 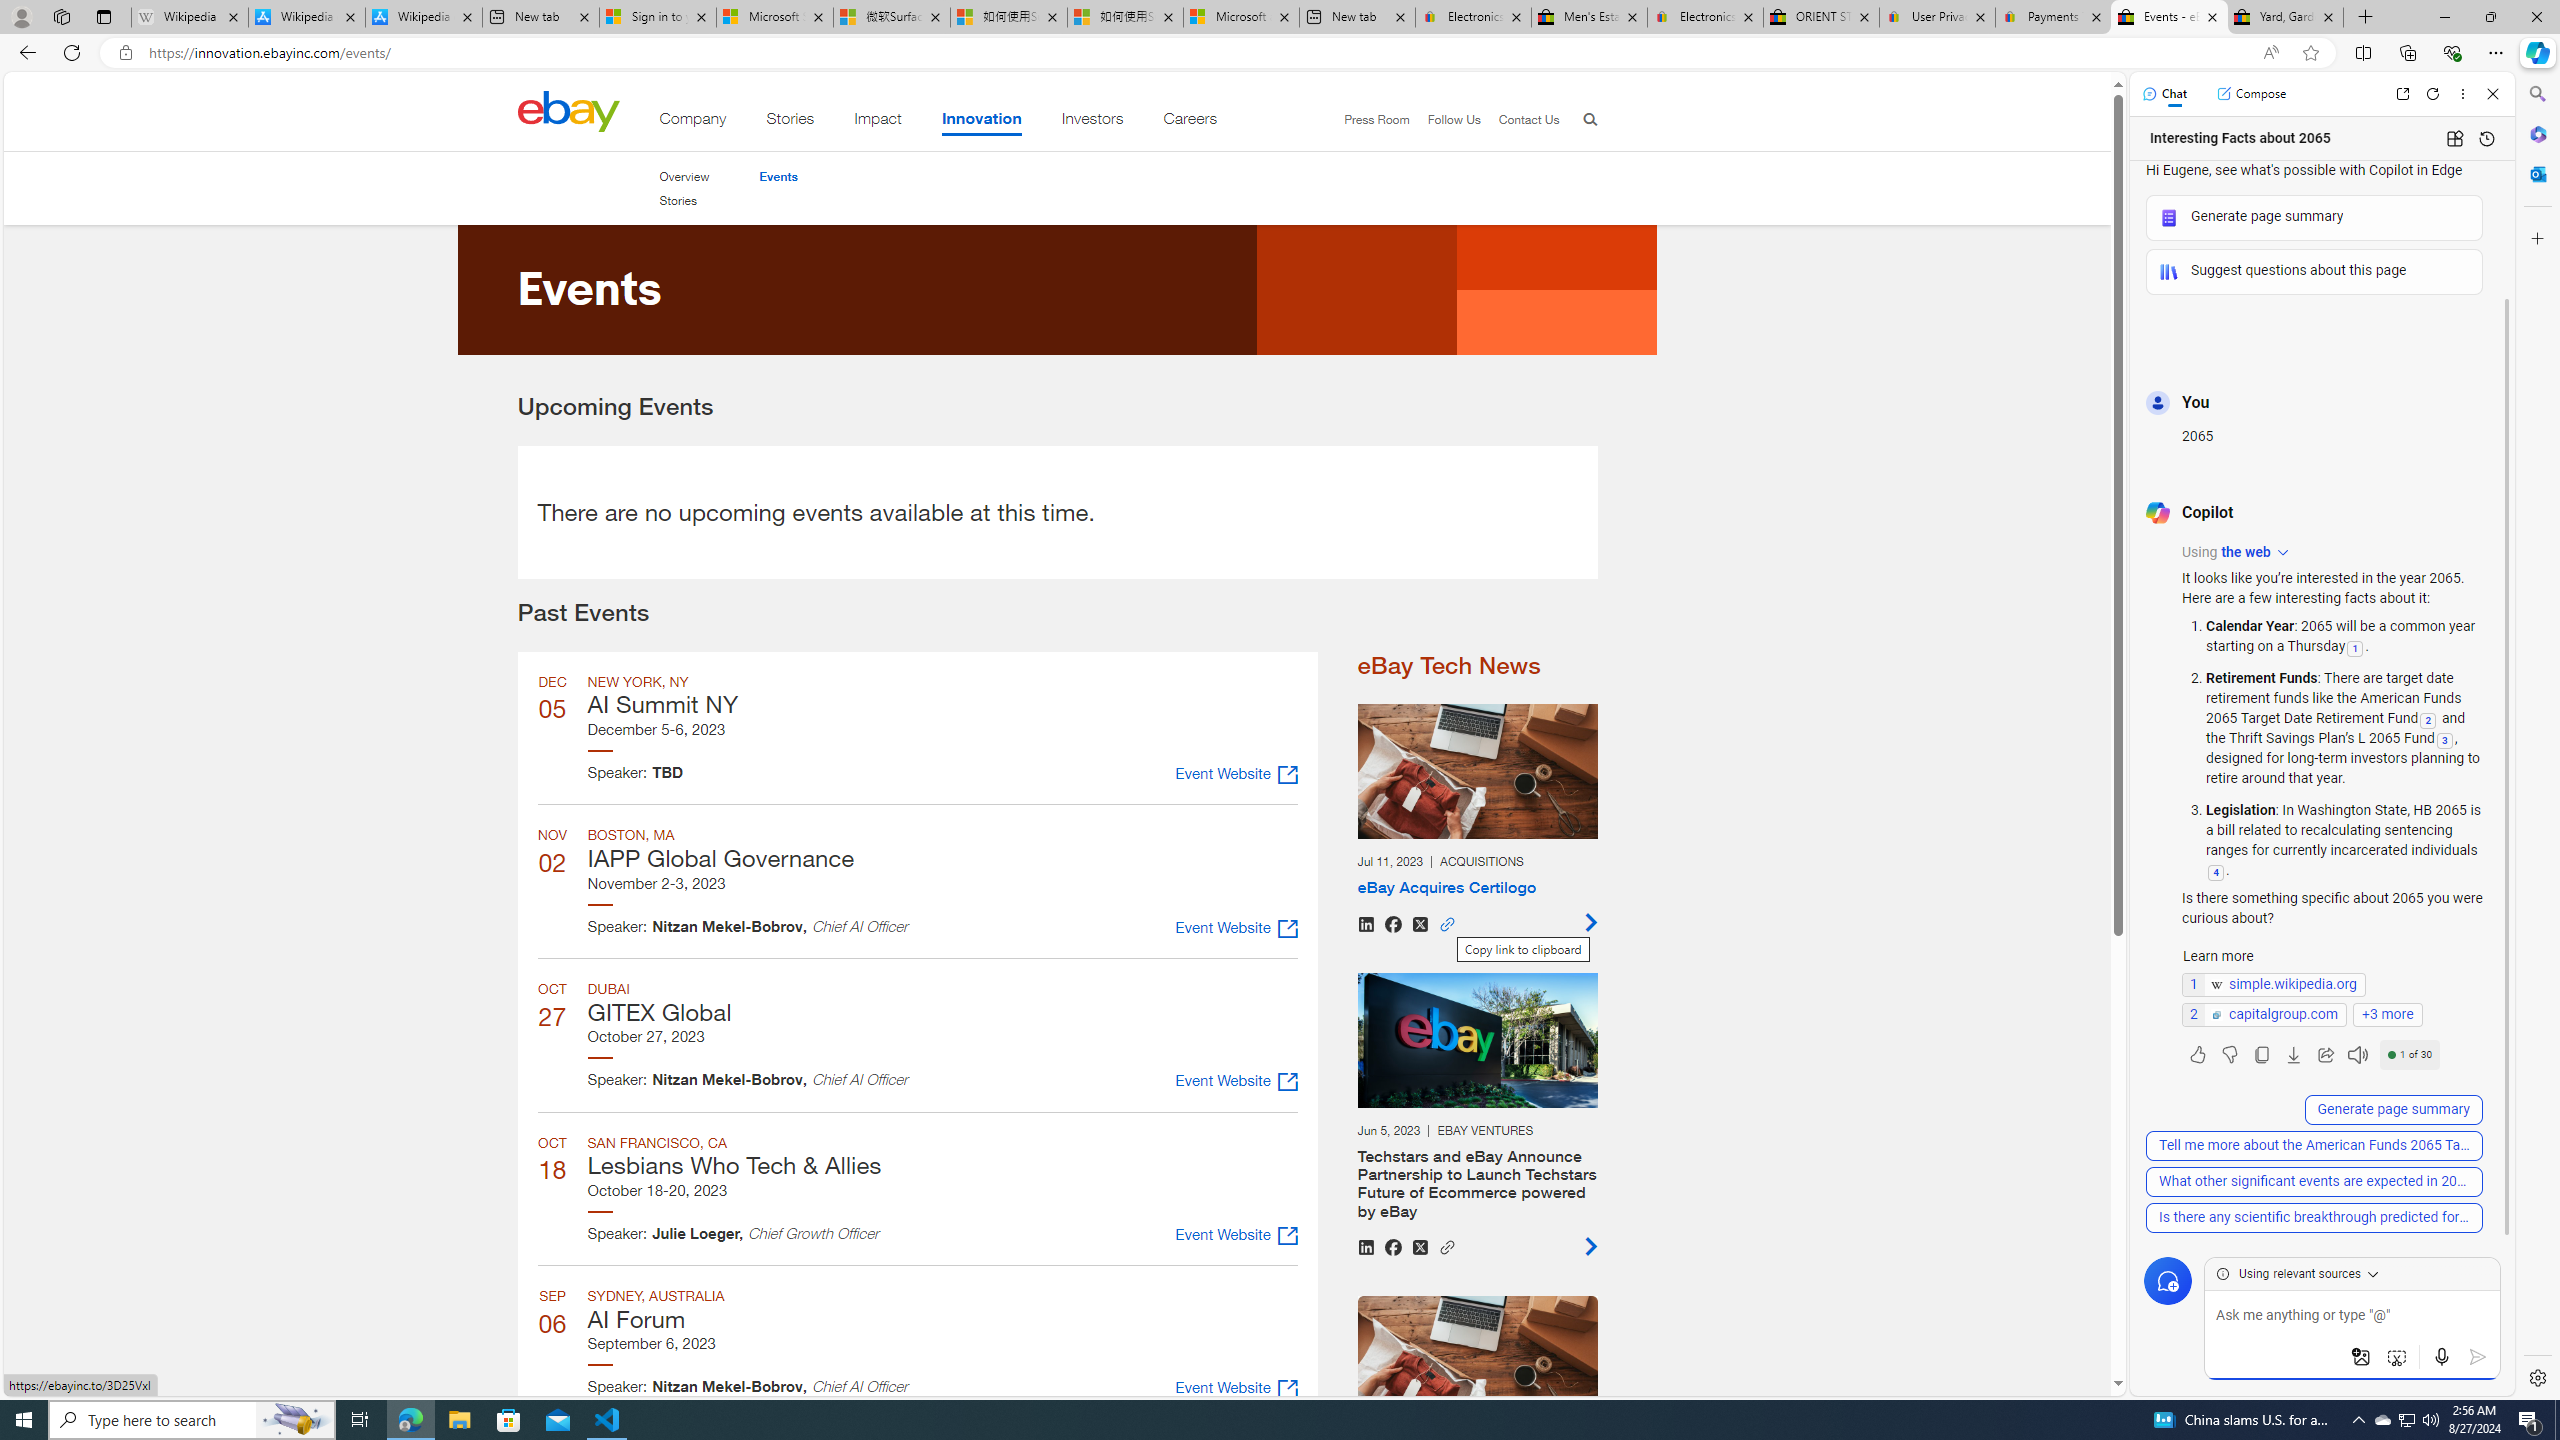 What do you see at coordinates (778, 176) in the screenshot?
I see `Events` at bounding box center [778, 176].